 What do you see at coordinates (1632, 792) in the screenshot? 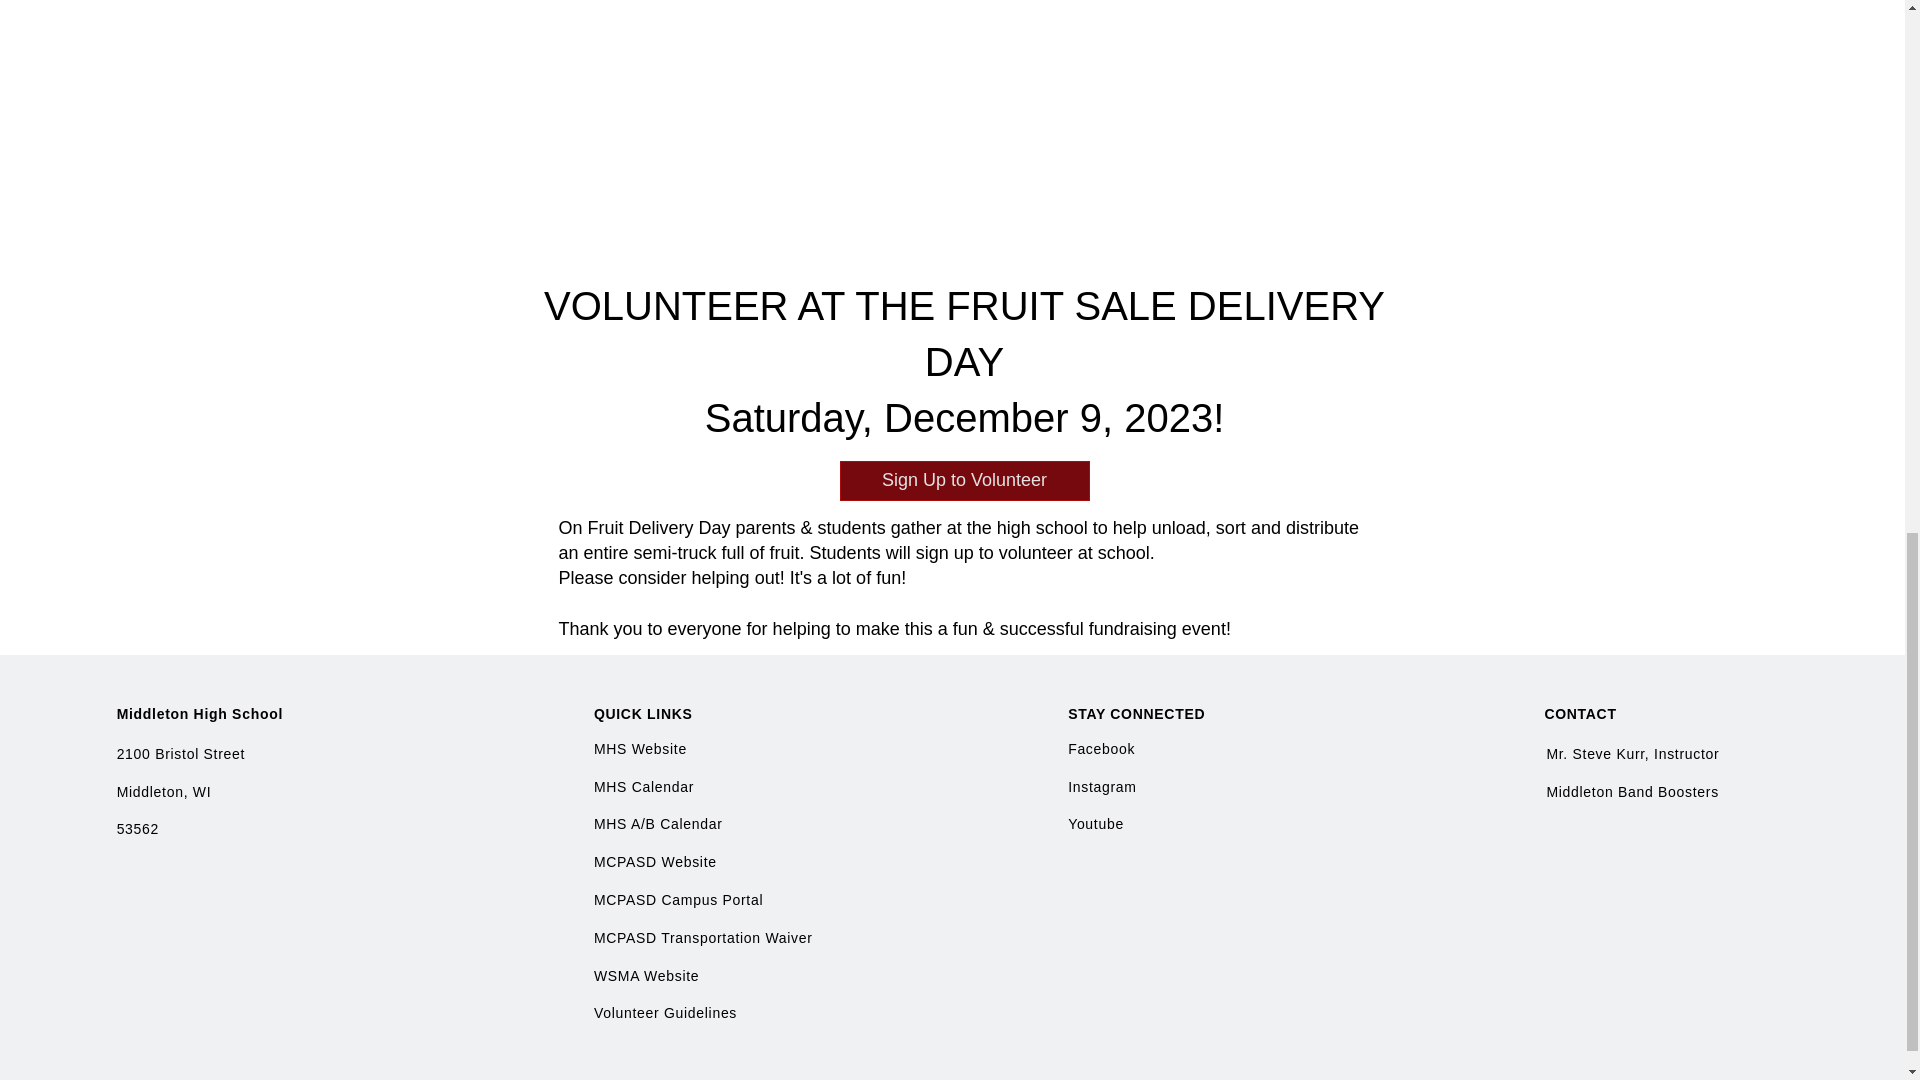
I see `Middleton Band Boosters` at bounding box center [1632, 792].